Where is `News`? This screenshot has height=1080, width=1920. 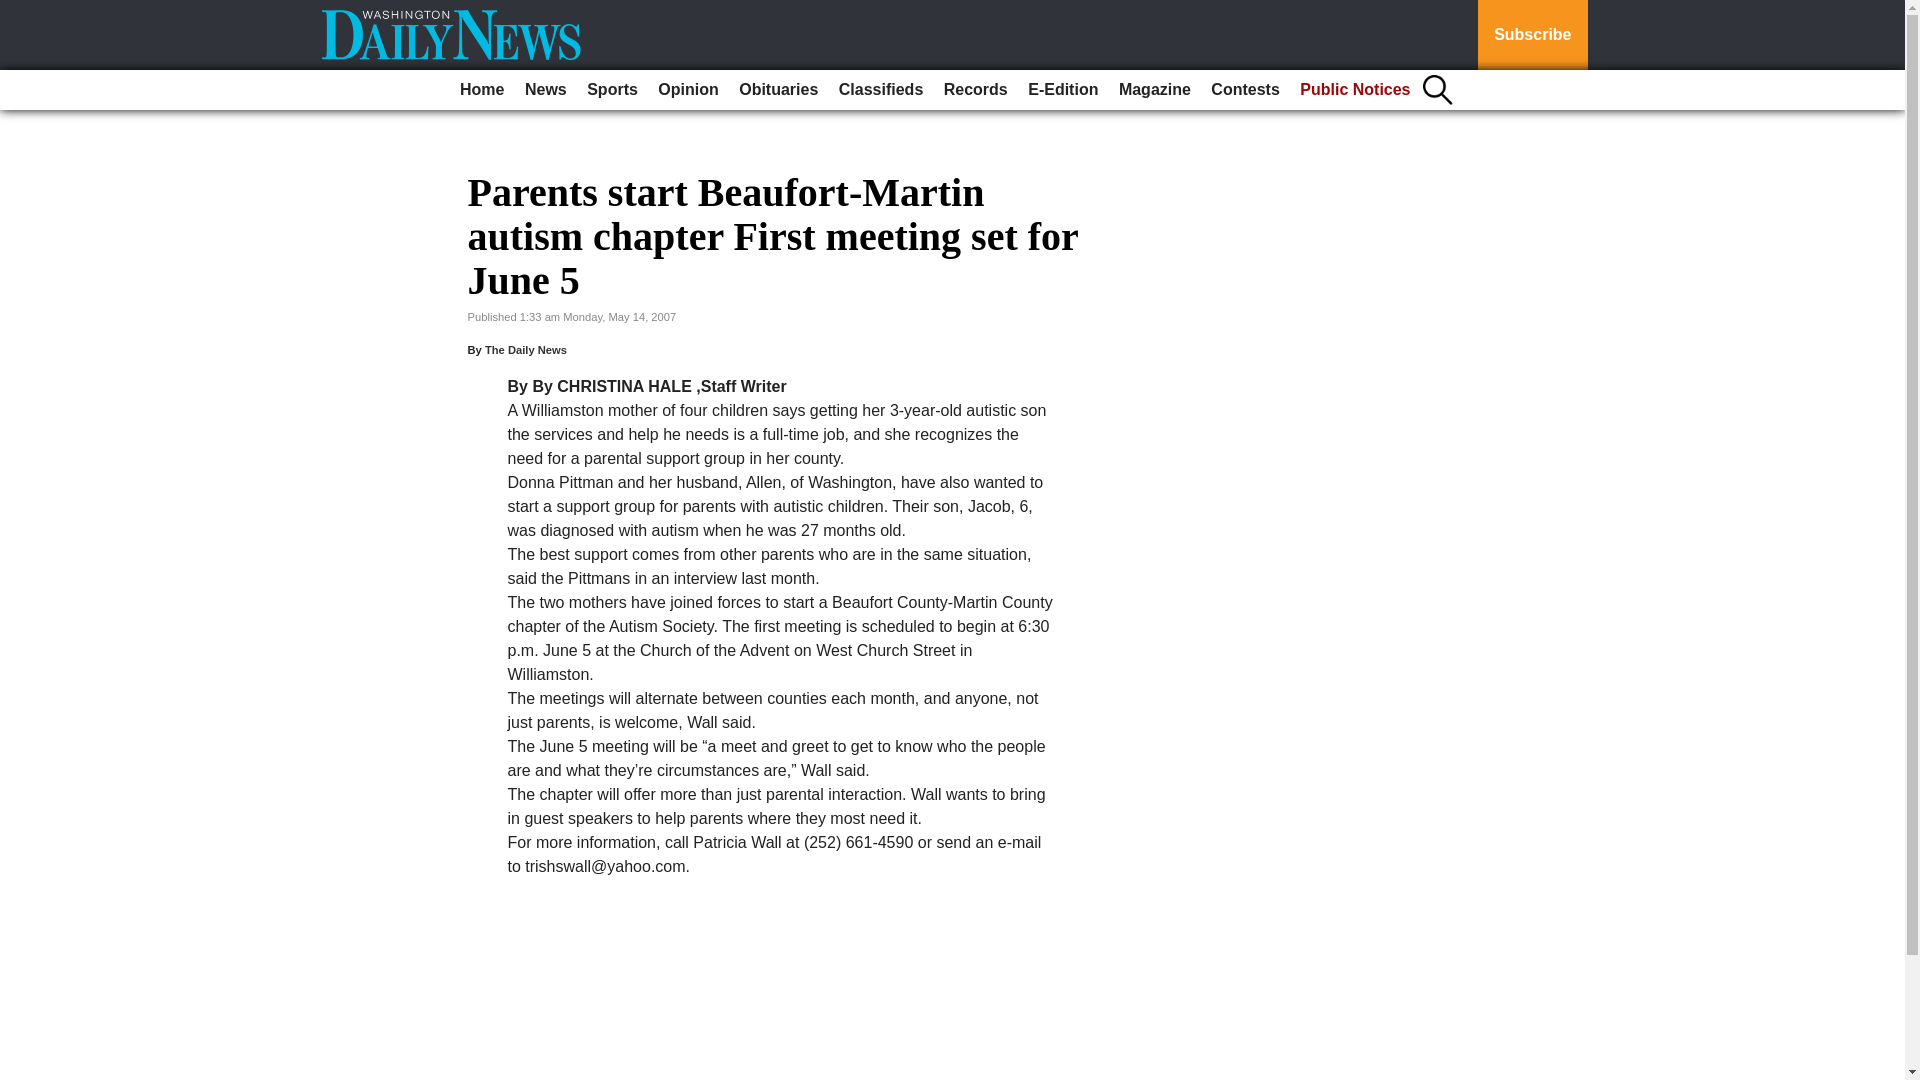
News is located at coordinates (545, 90).